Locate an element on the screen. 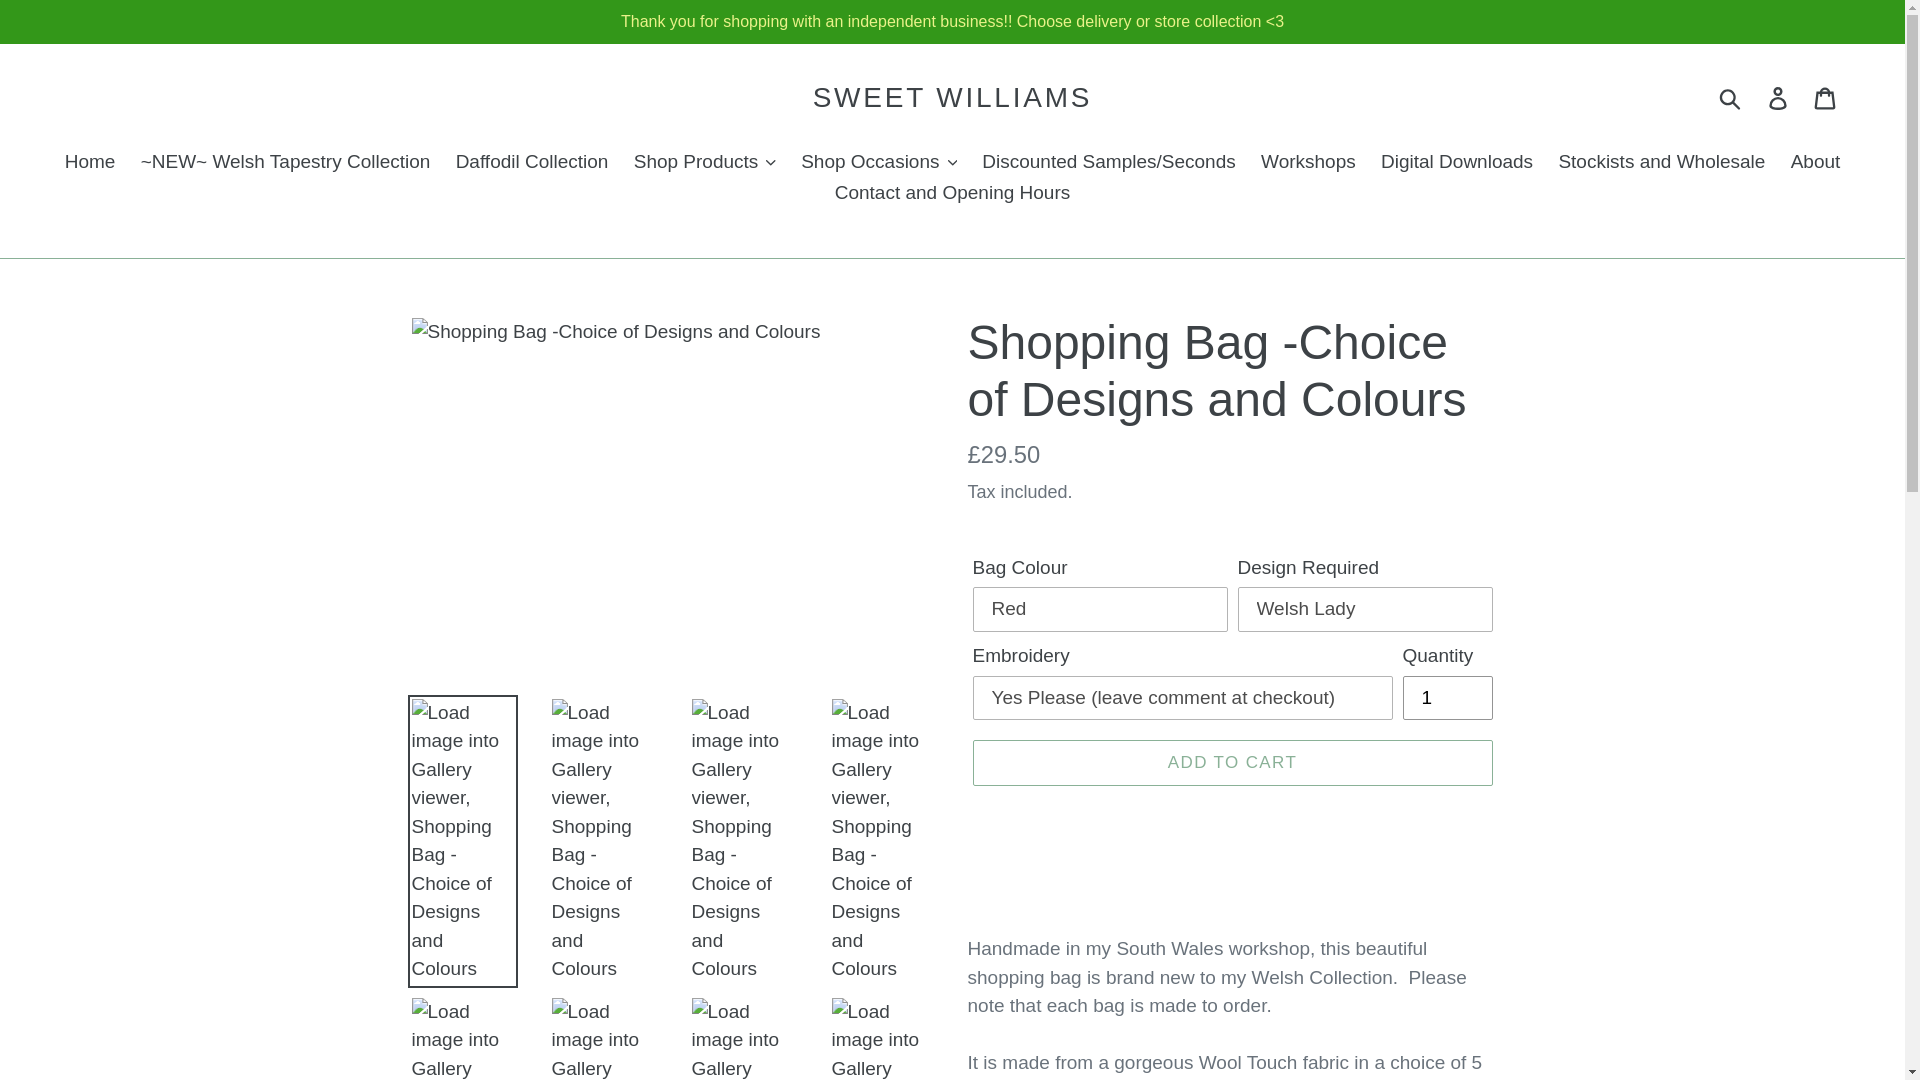 This screenshot has width=1920, height=1080. SWEET WILLIAMS is located at coordinates (952, 98).